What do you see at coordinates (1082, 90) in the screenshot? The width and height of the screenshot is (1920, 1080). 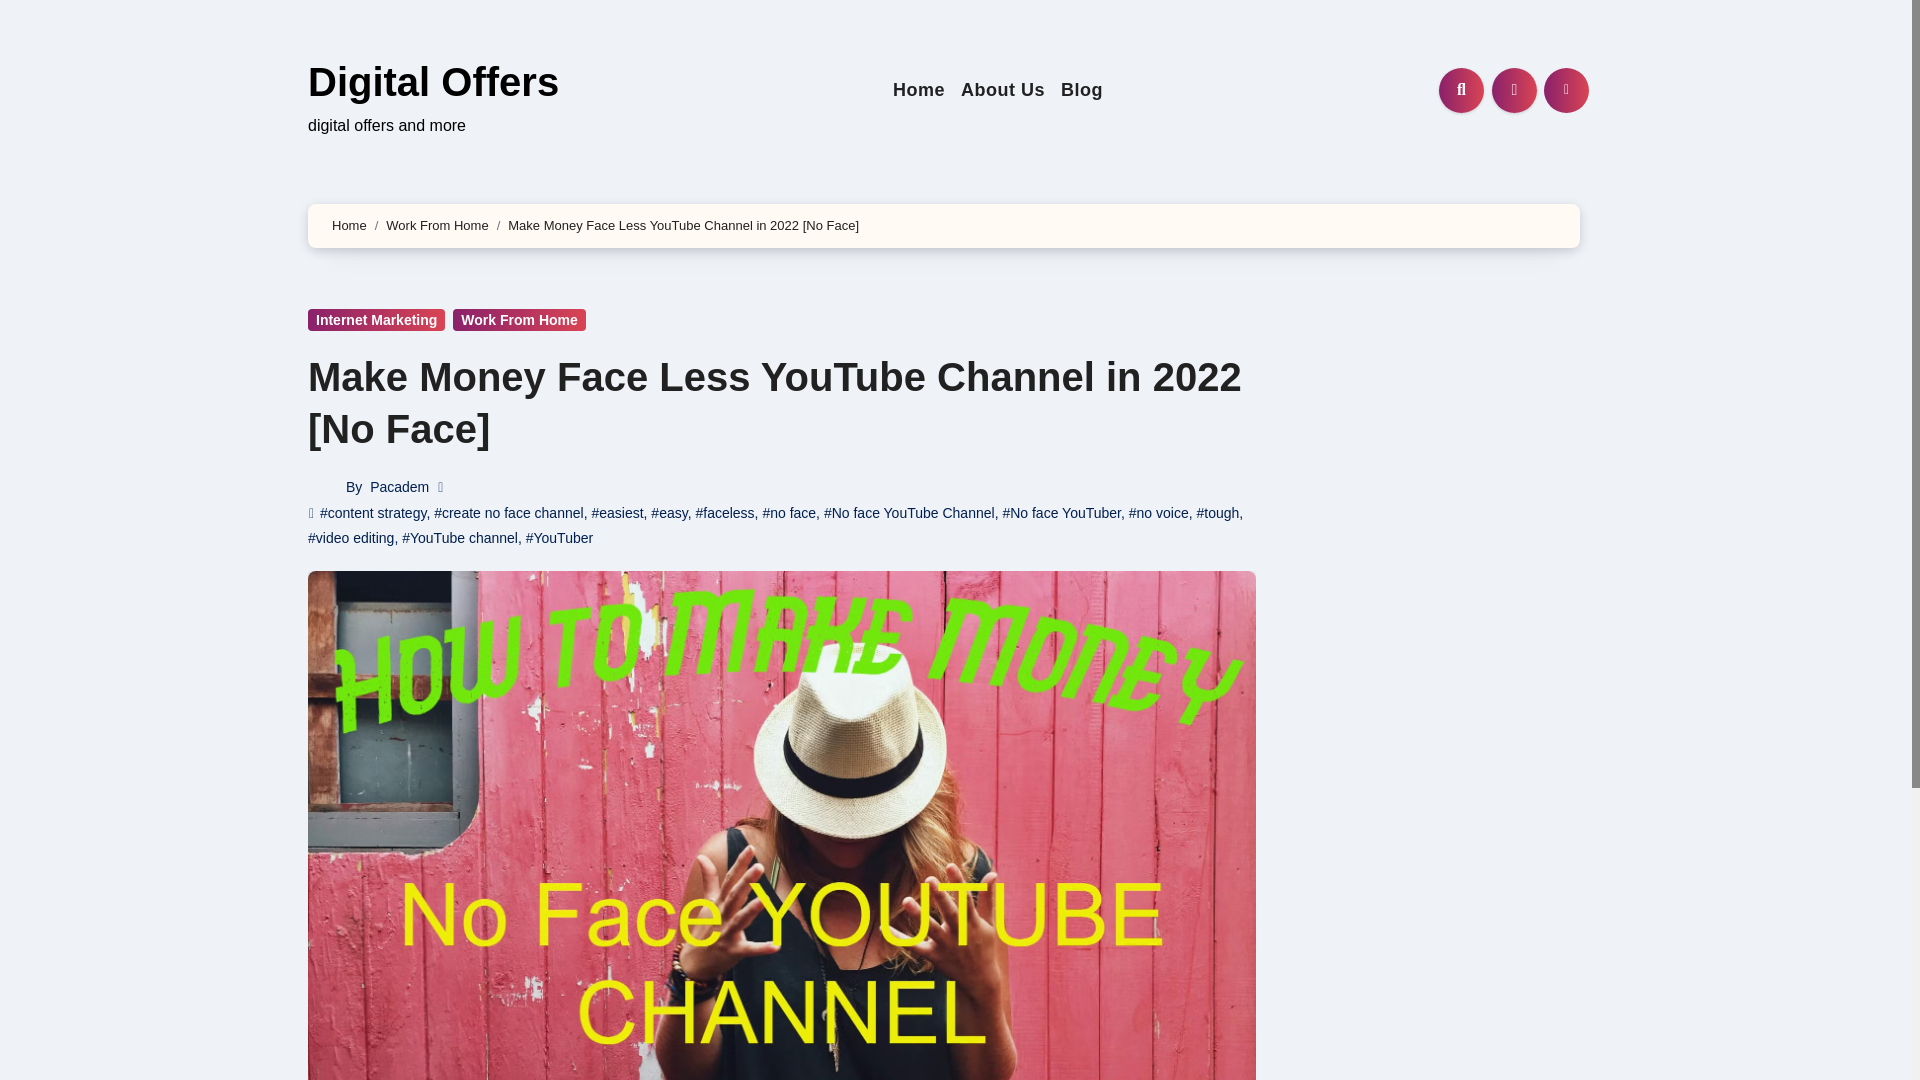 I see `Blog` at bounding box center [1082, 90].